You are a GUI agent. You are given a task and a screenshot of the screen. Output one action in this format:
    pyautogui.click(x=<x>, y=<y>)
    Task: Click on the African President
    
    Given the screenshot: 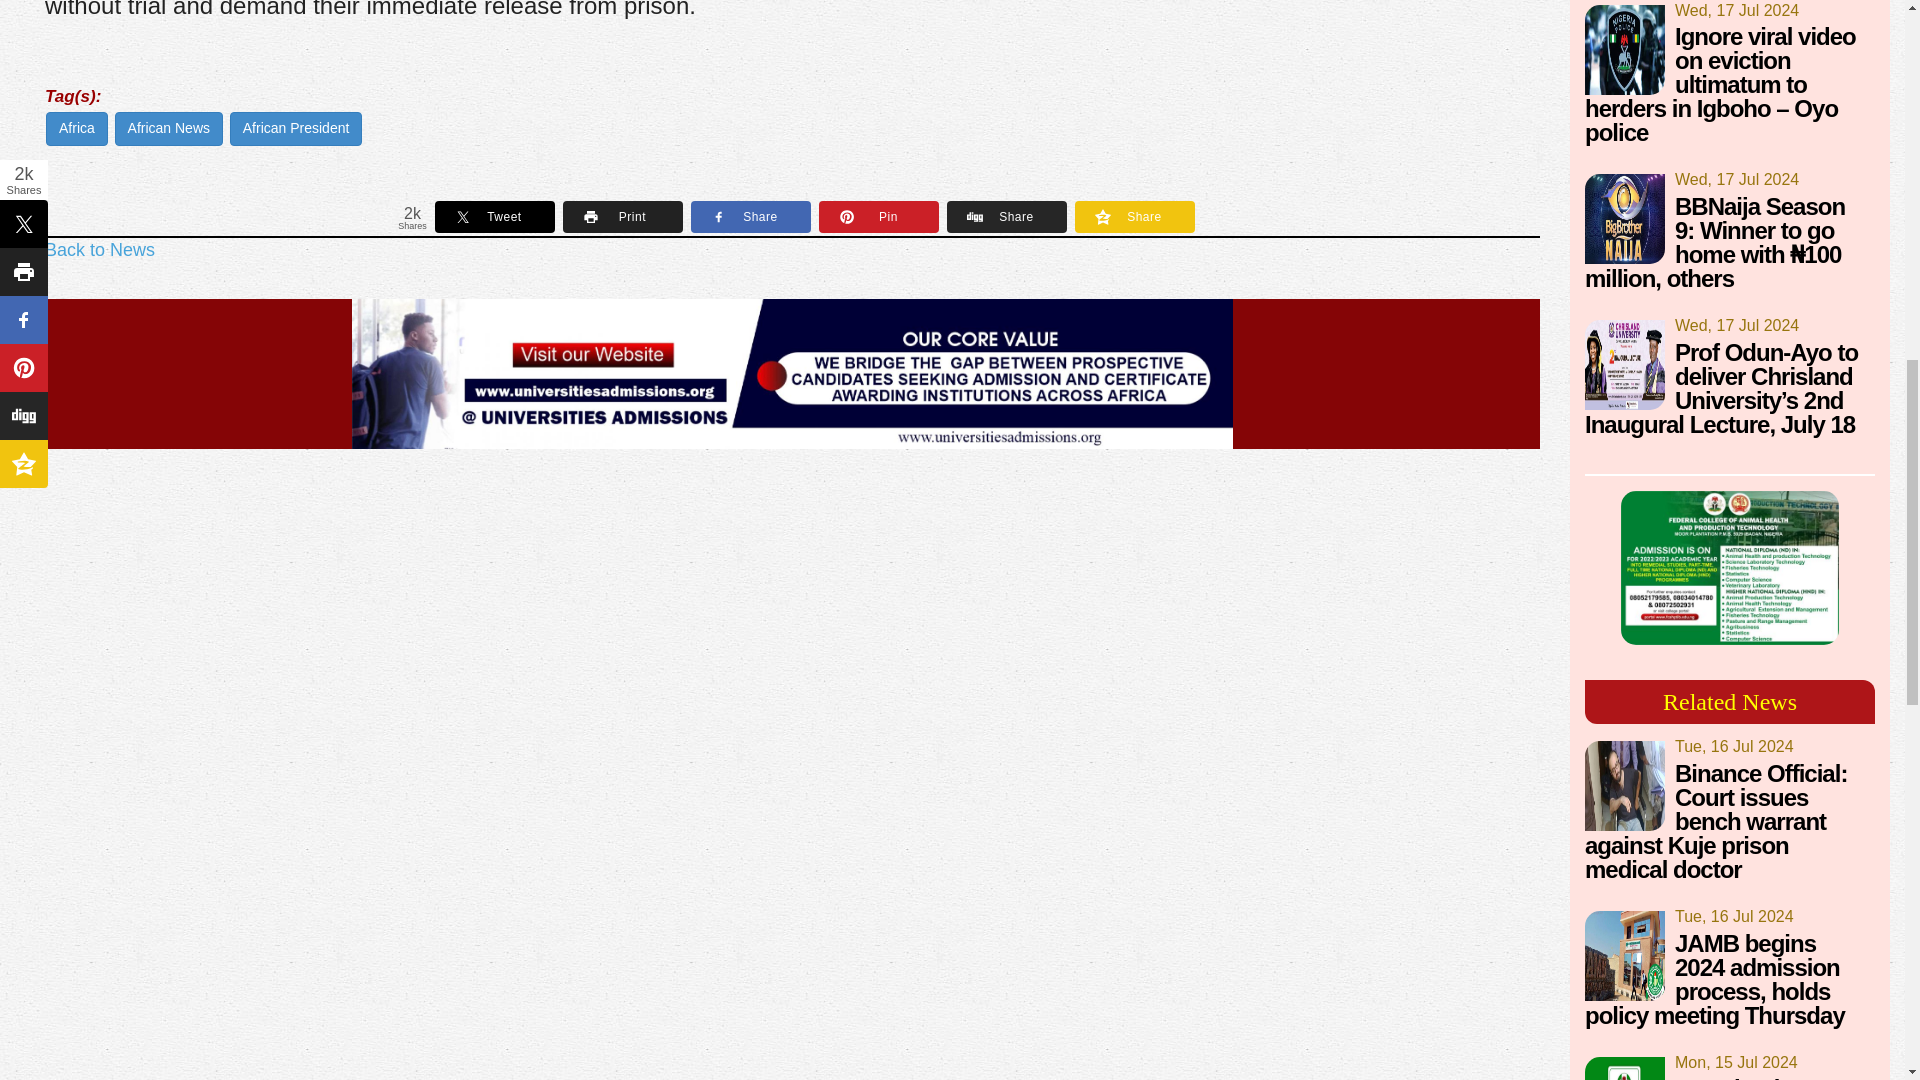 What is the action you would take?
    pyautogui.click(x=296, y=128)
    